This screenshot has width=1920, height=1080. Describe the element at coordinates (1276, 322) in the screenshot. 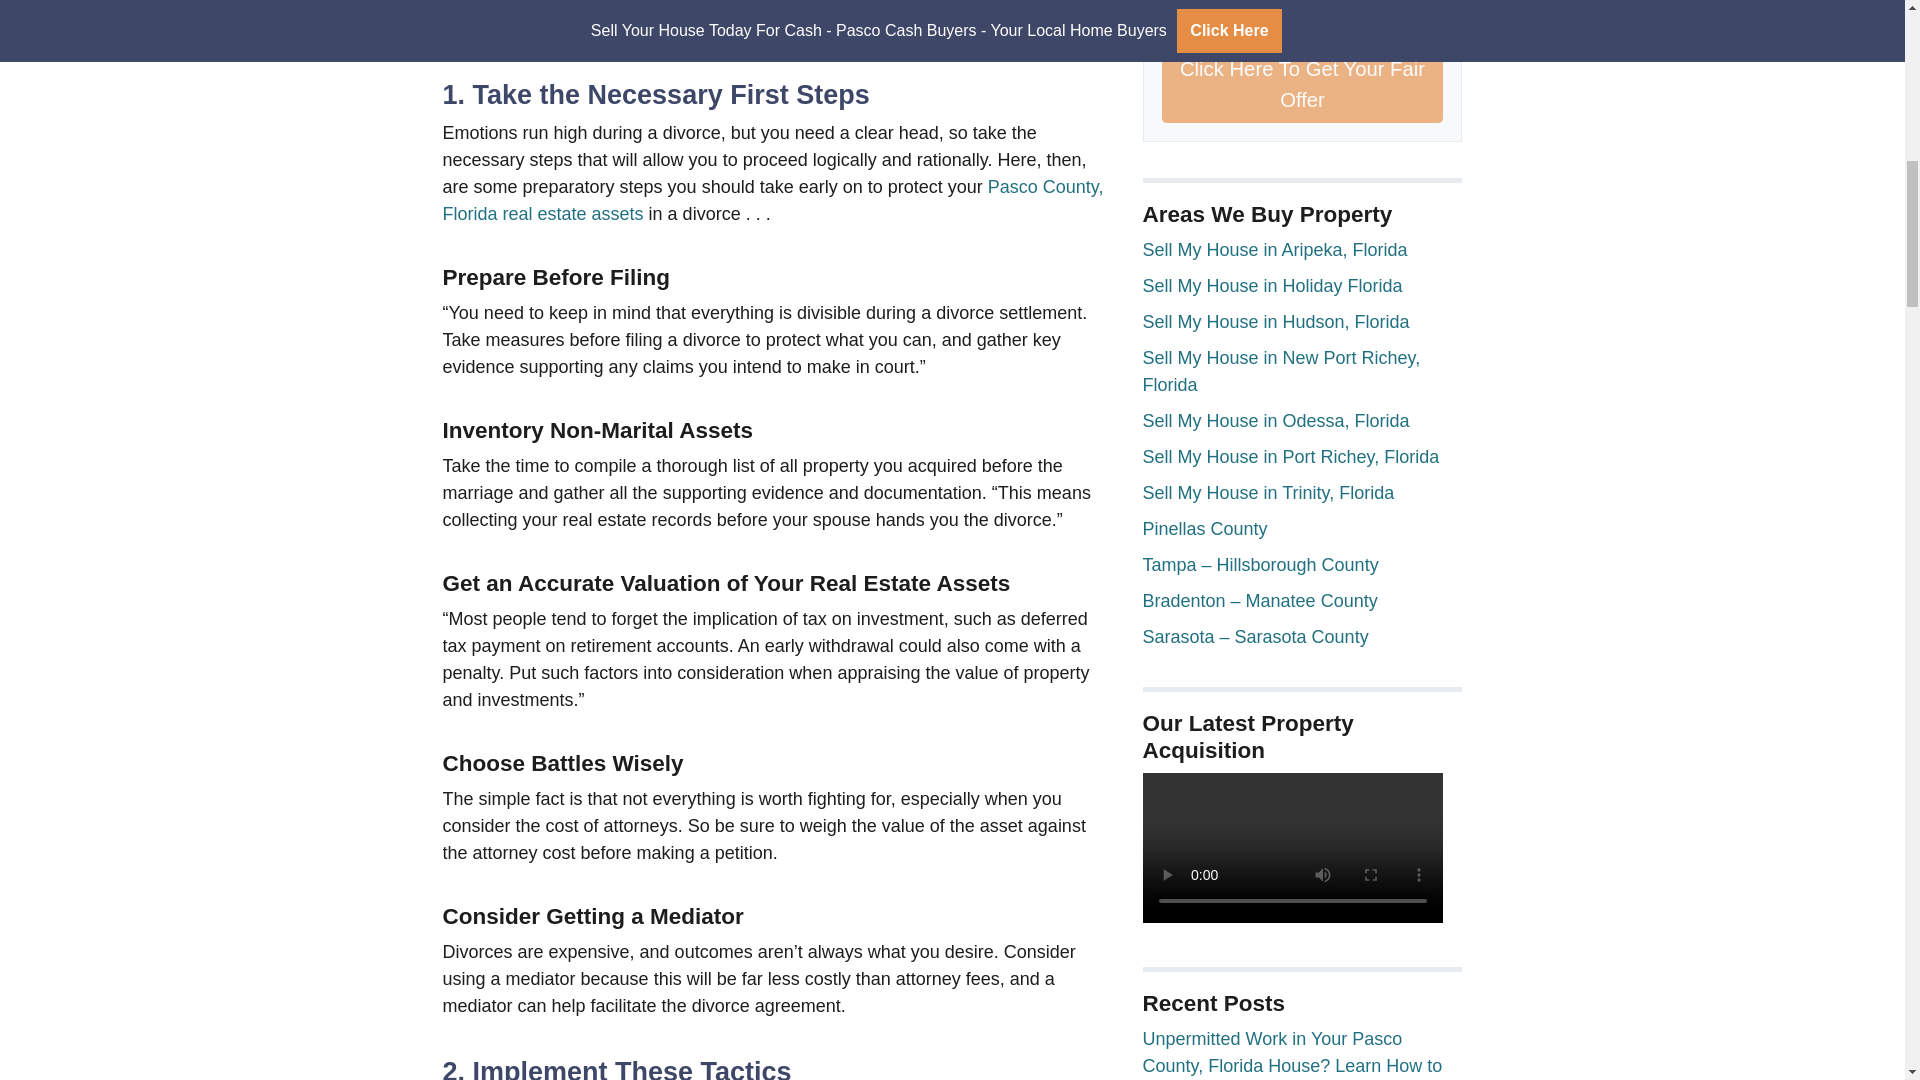

I see `Sell My House in Hudson, Florida` at that location.